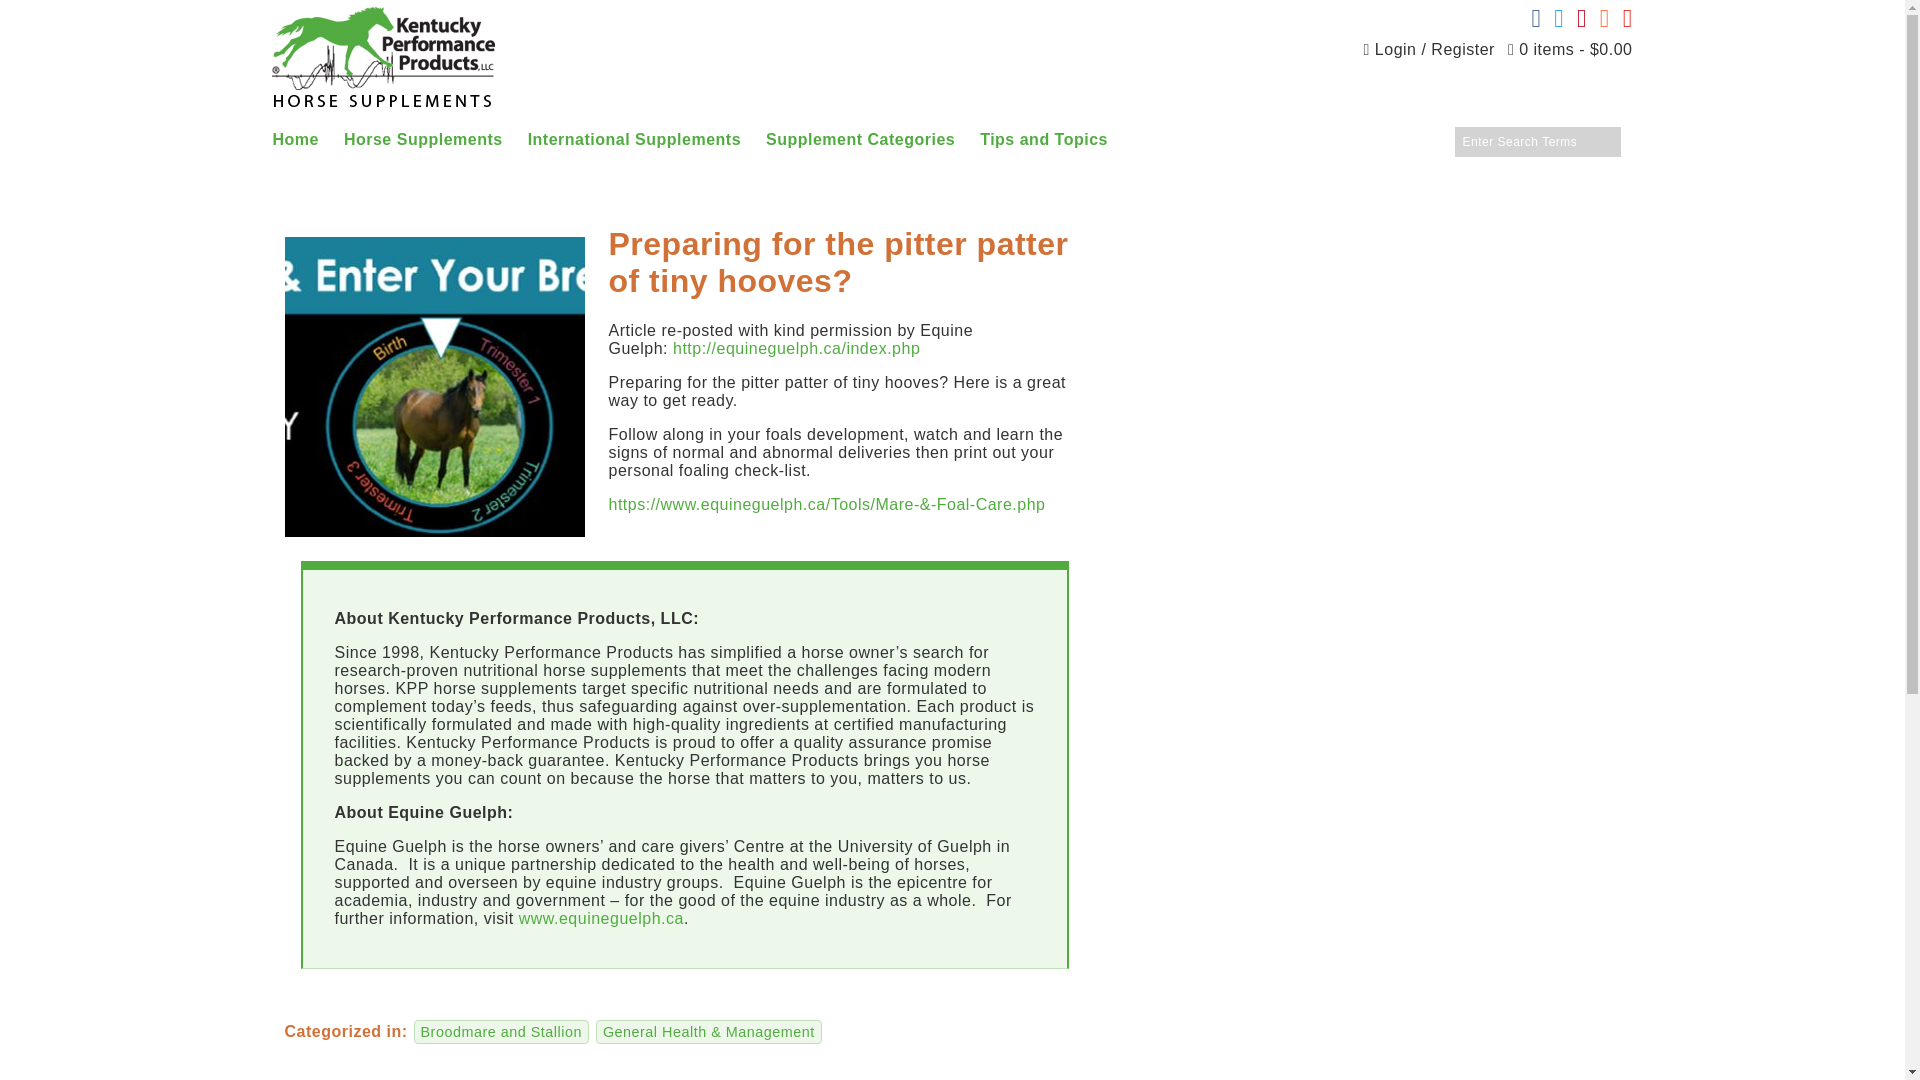 This screenshot has width=1920, height=1080. What do you see at coordinates (860, 142) in the screenshot?
I see `Supplement Categories` at bounding box center [860, 142].